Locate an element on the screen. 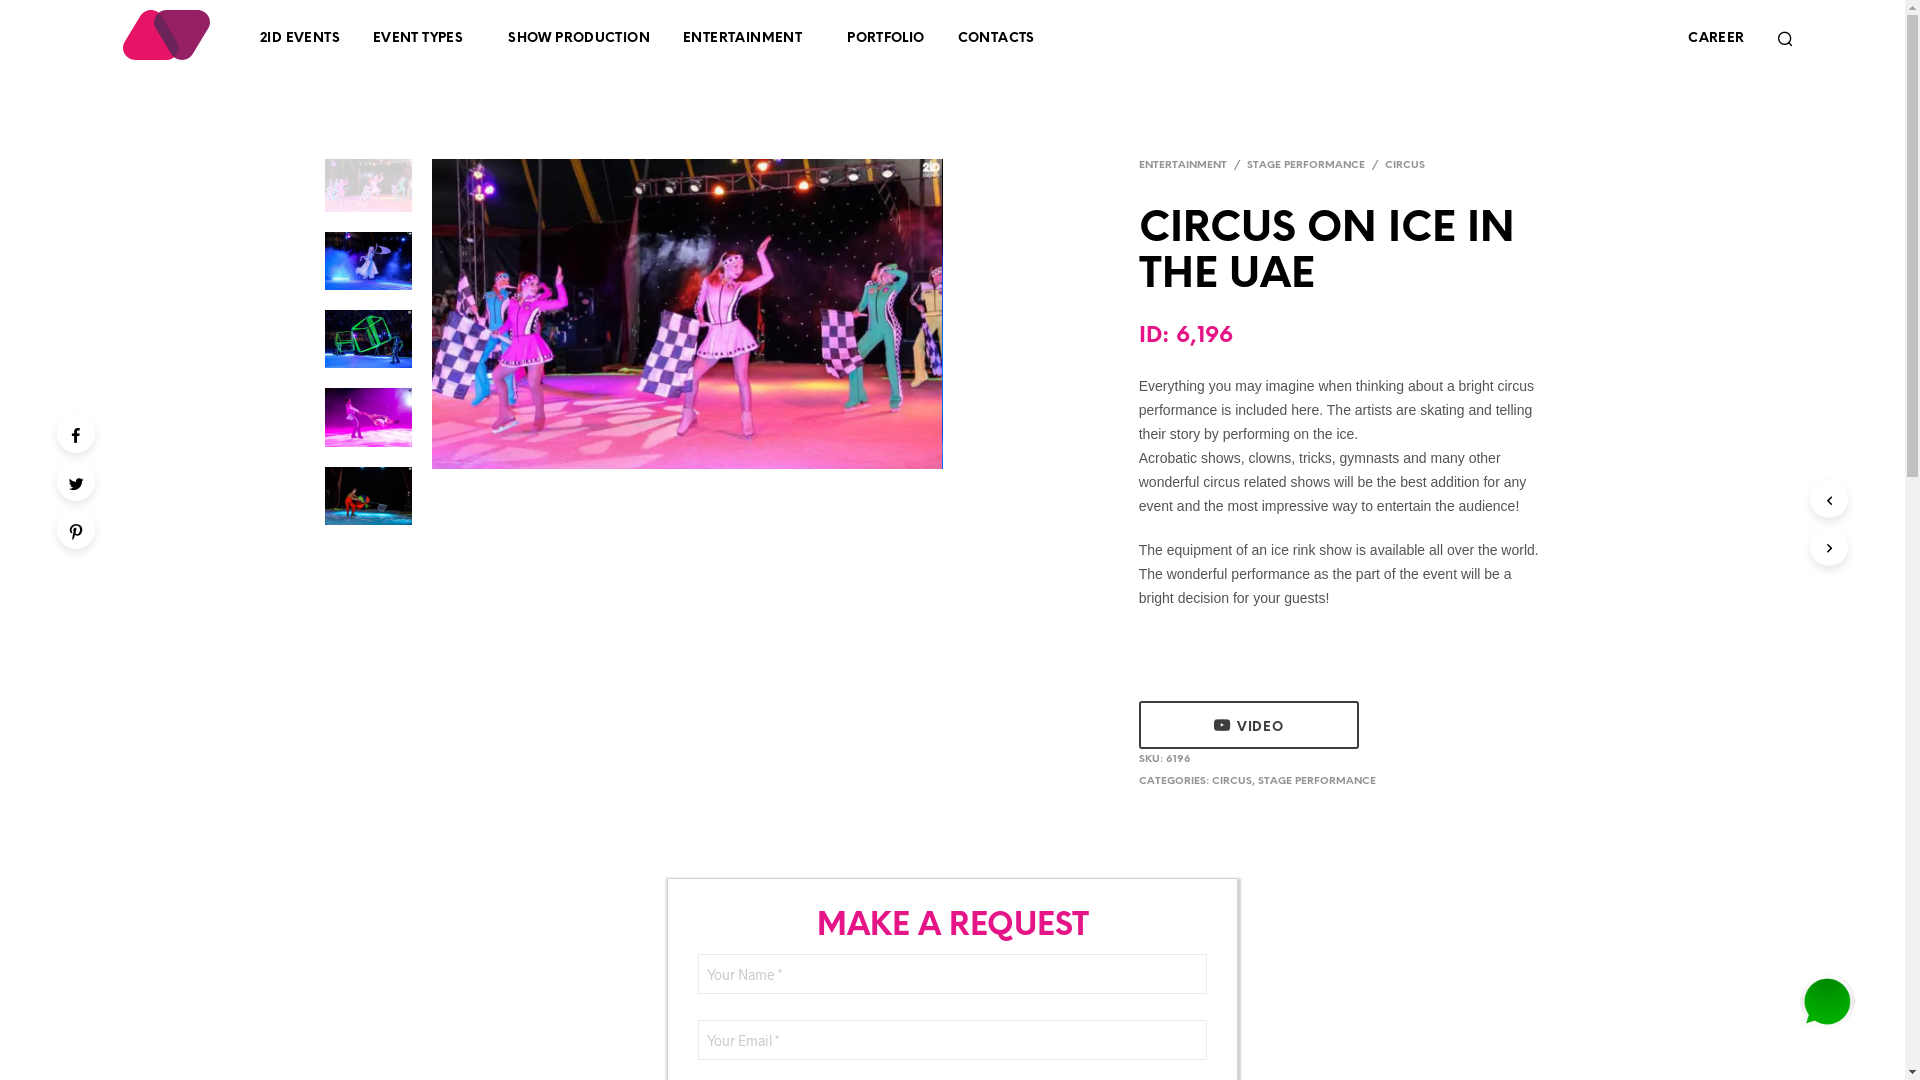 This screenshot has width=1920, height=1080. CIRCUS is located at coordinates (1232, 782).